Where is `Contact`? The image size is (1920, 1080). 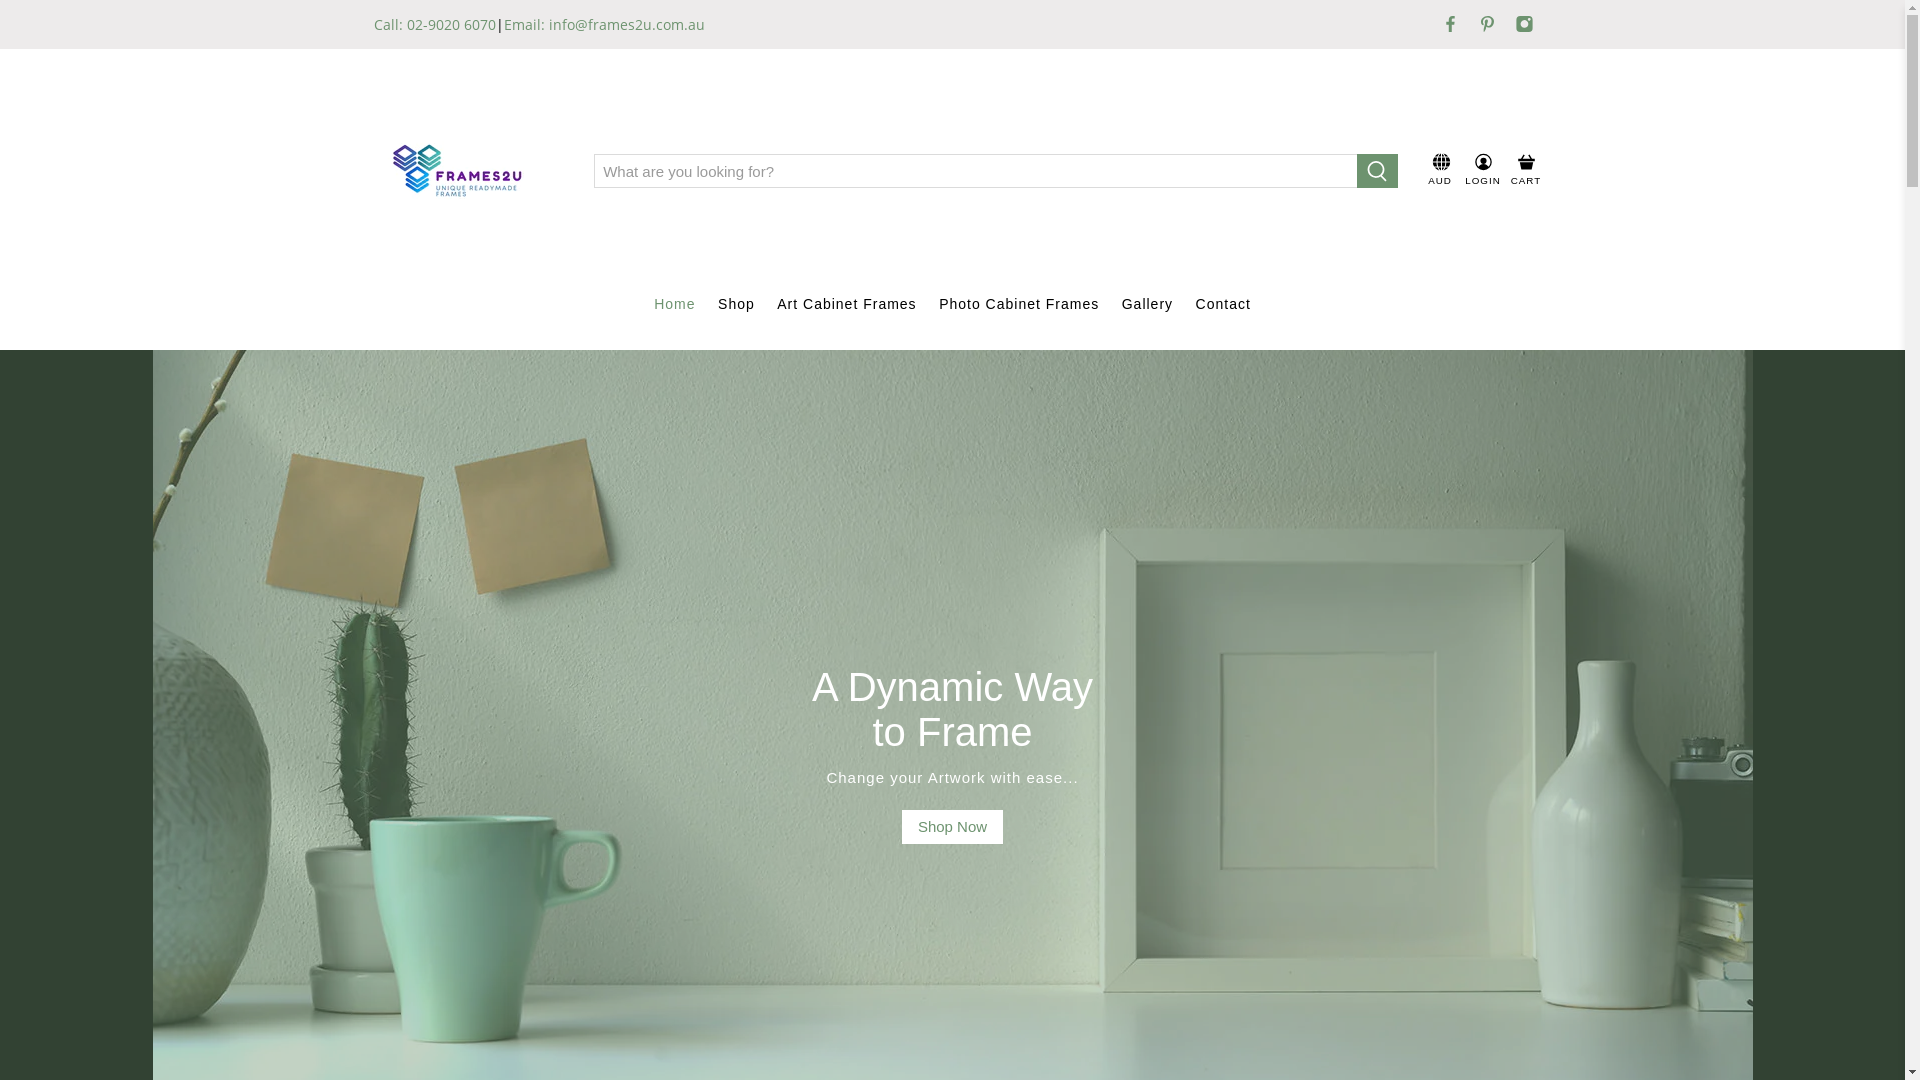 Contact is located at coordinates (1223, 304).